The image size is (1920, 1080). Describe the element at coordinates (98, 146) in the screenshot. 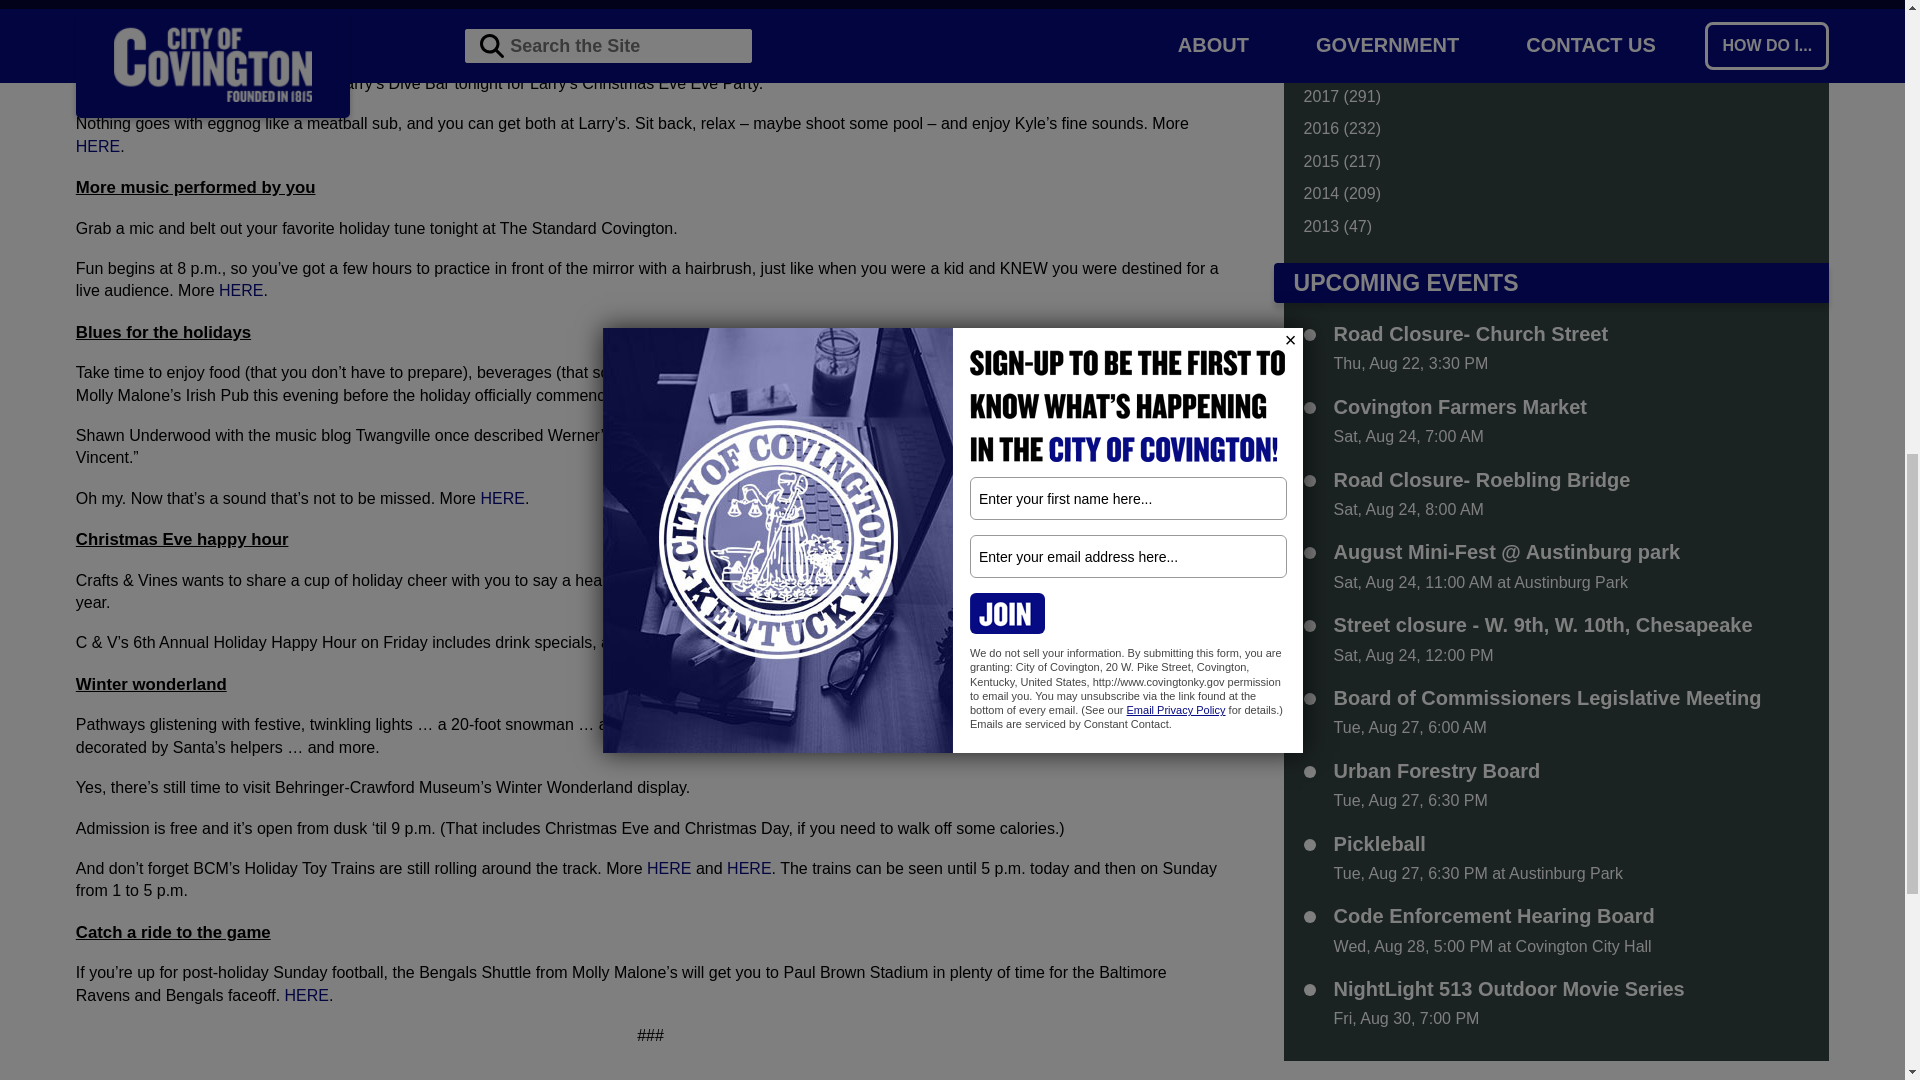

I see `HERE` at that location.